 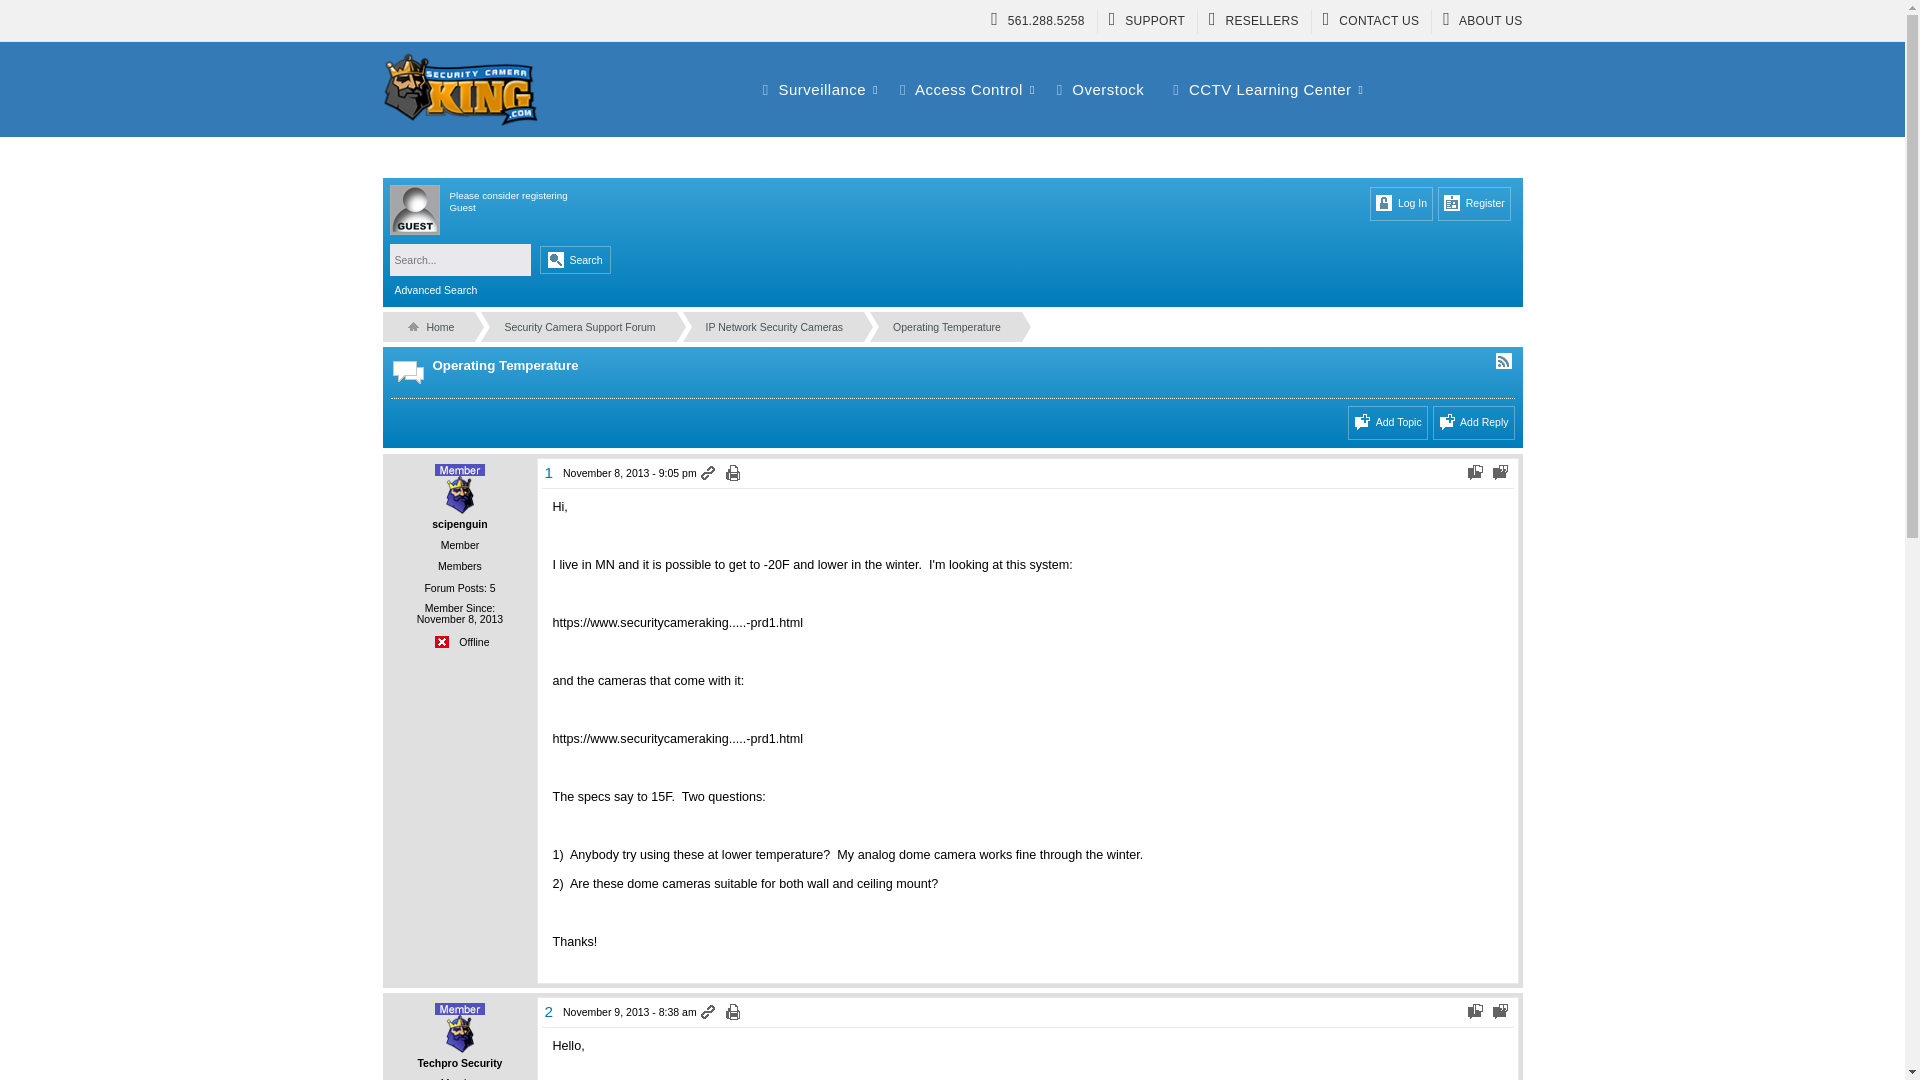 I want to click on The post permalink, so click(x=709, y=474).